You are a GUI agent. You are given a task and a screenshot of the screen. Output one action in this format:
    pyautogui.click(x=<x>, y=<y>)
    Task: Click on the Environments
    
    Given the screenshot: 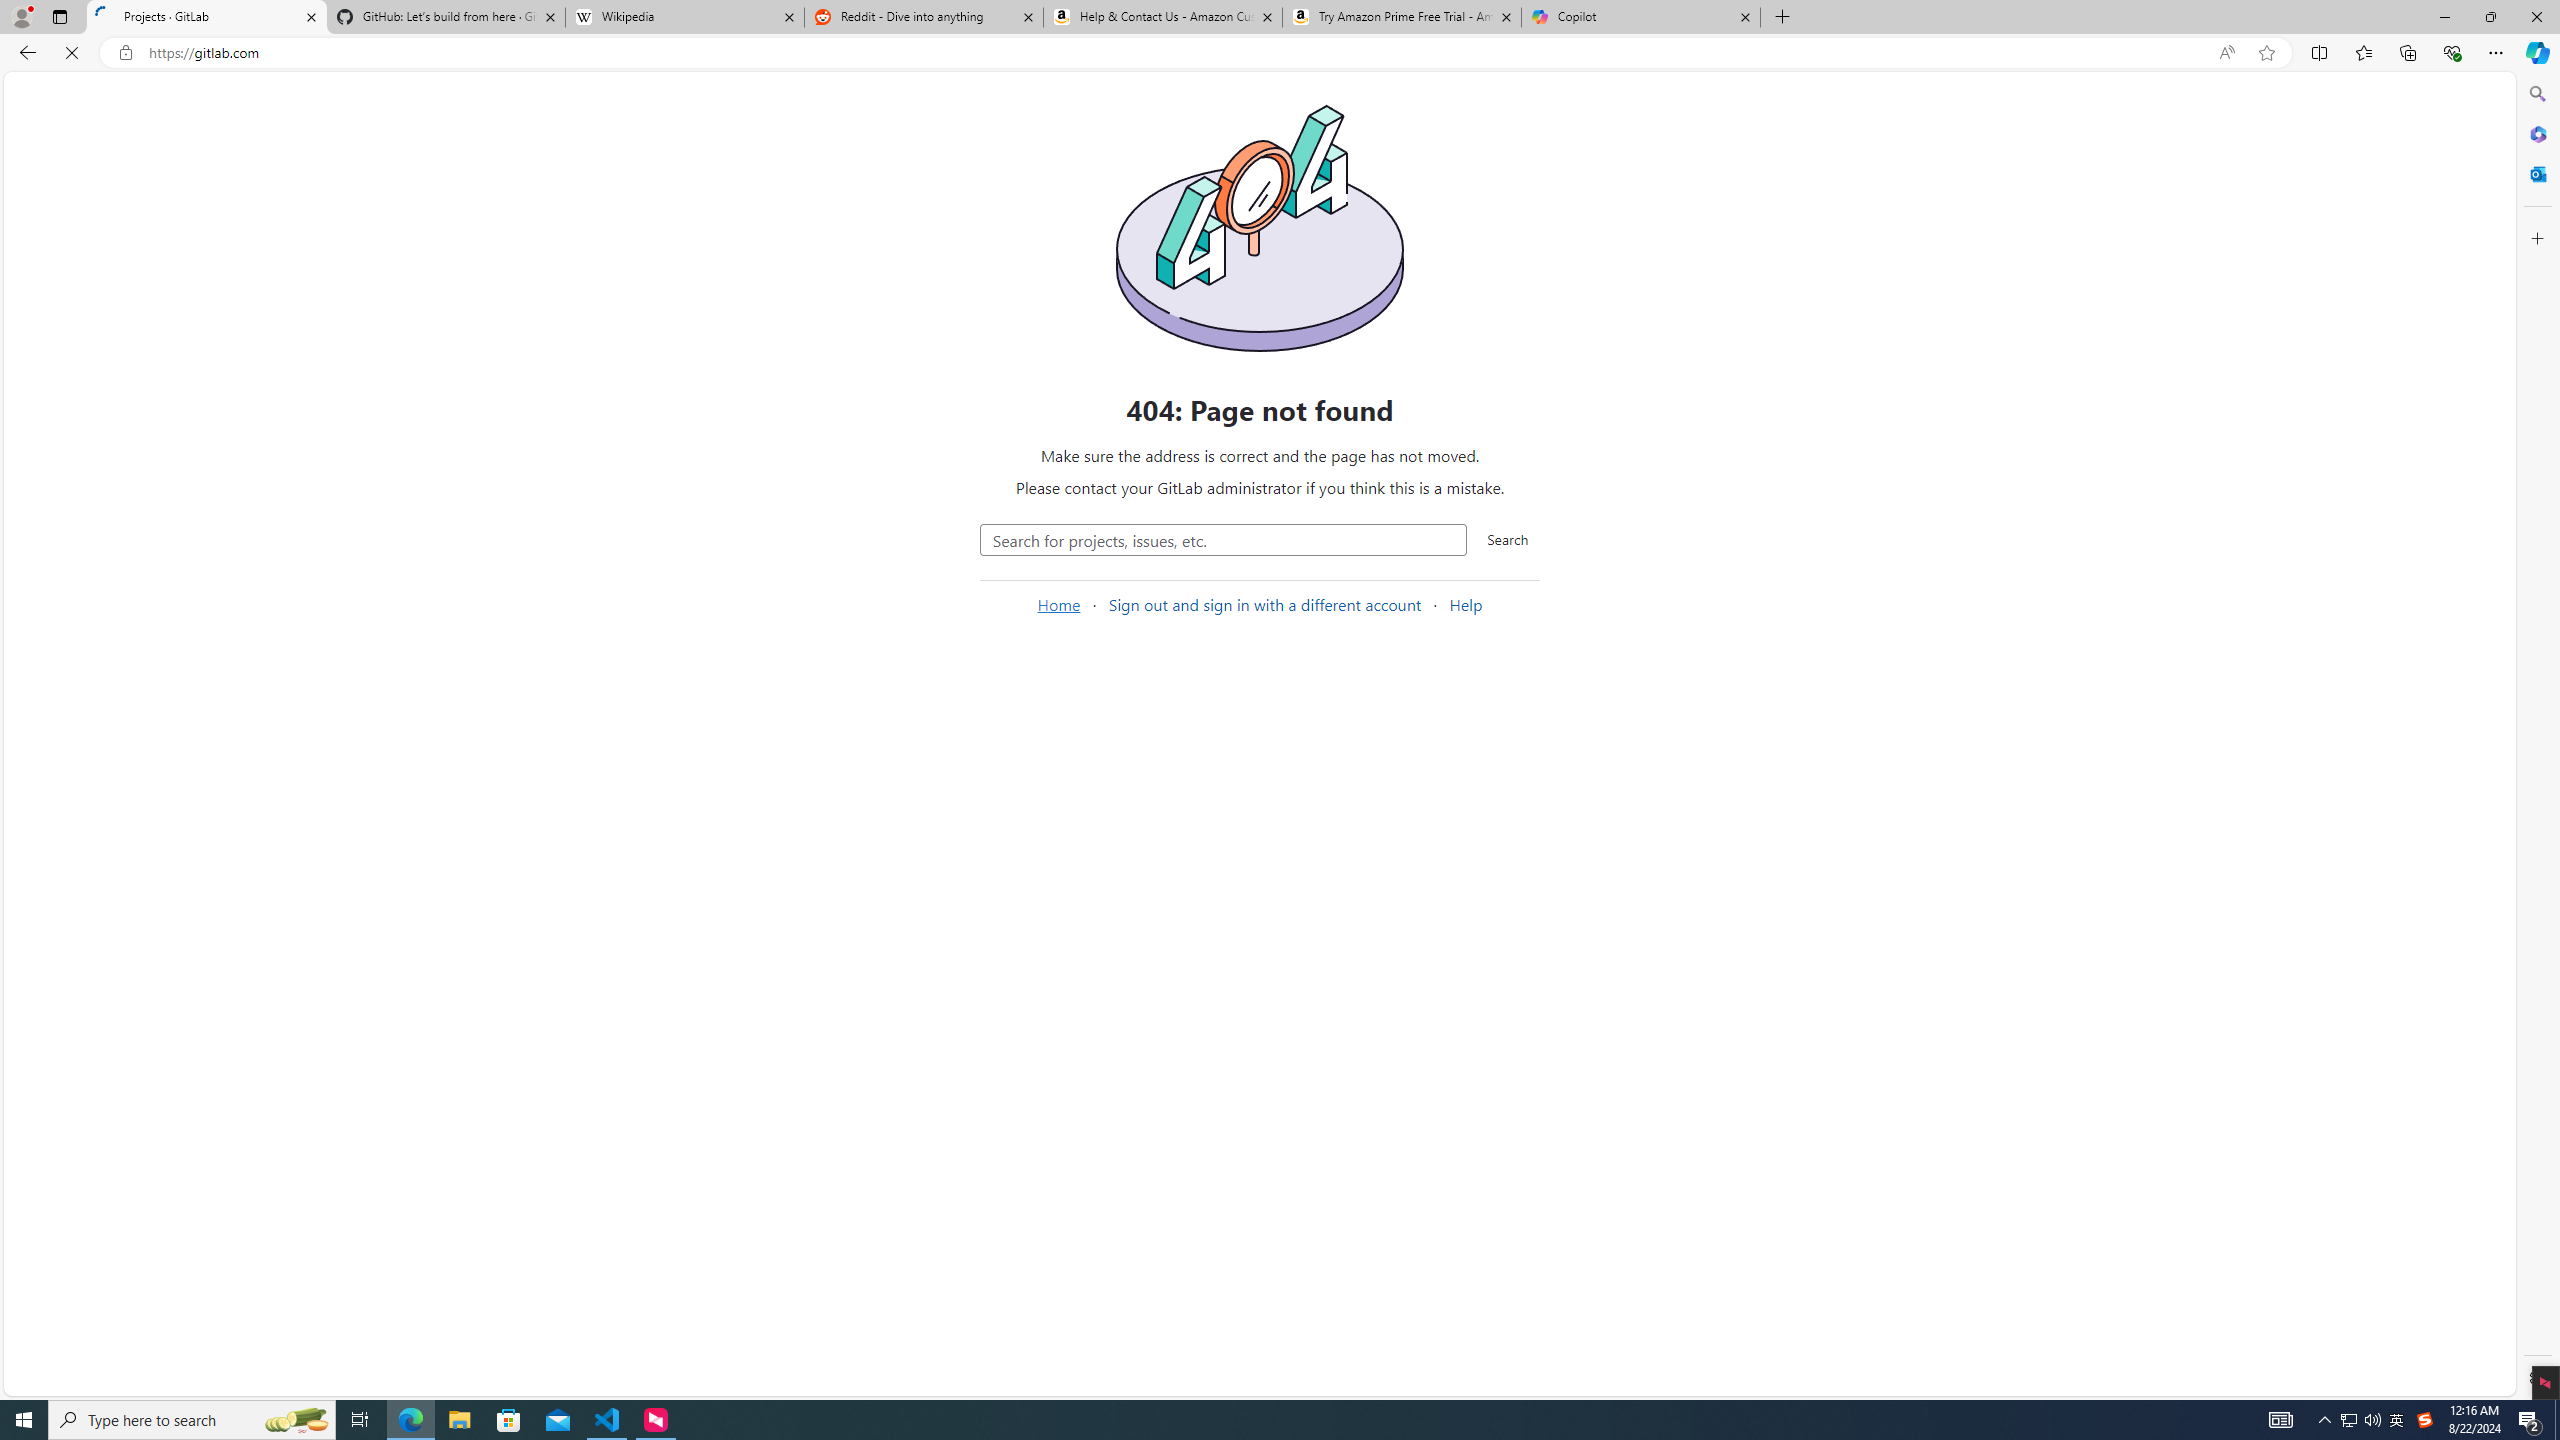 What is the action you would take?
    pyautogui.click(x=132, y=564)
    